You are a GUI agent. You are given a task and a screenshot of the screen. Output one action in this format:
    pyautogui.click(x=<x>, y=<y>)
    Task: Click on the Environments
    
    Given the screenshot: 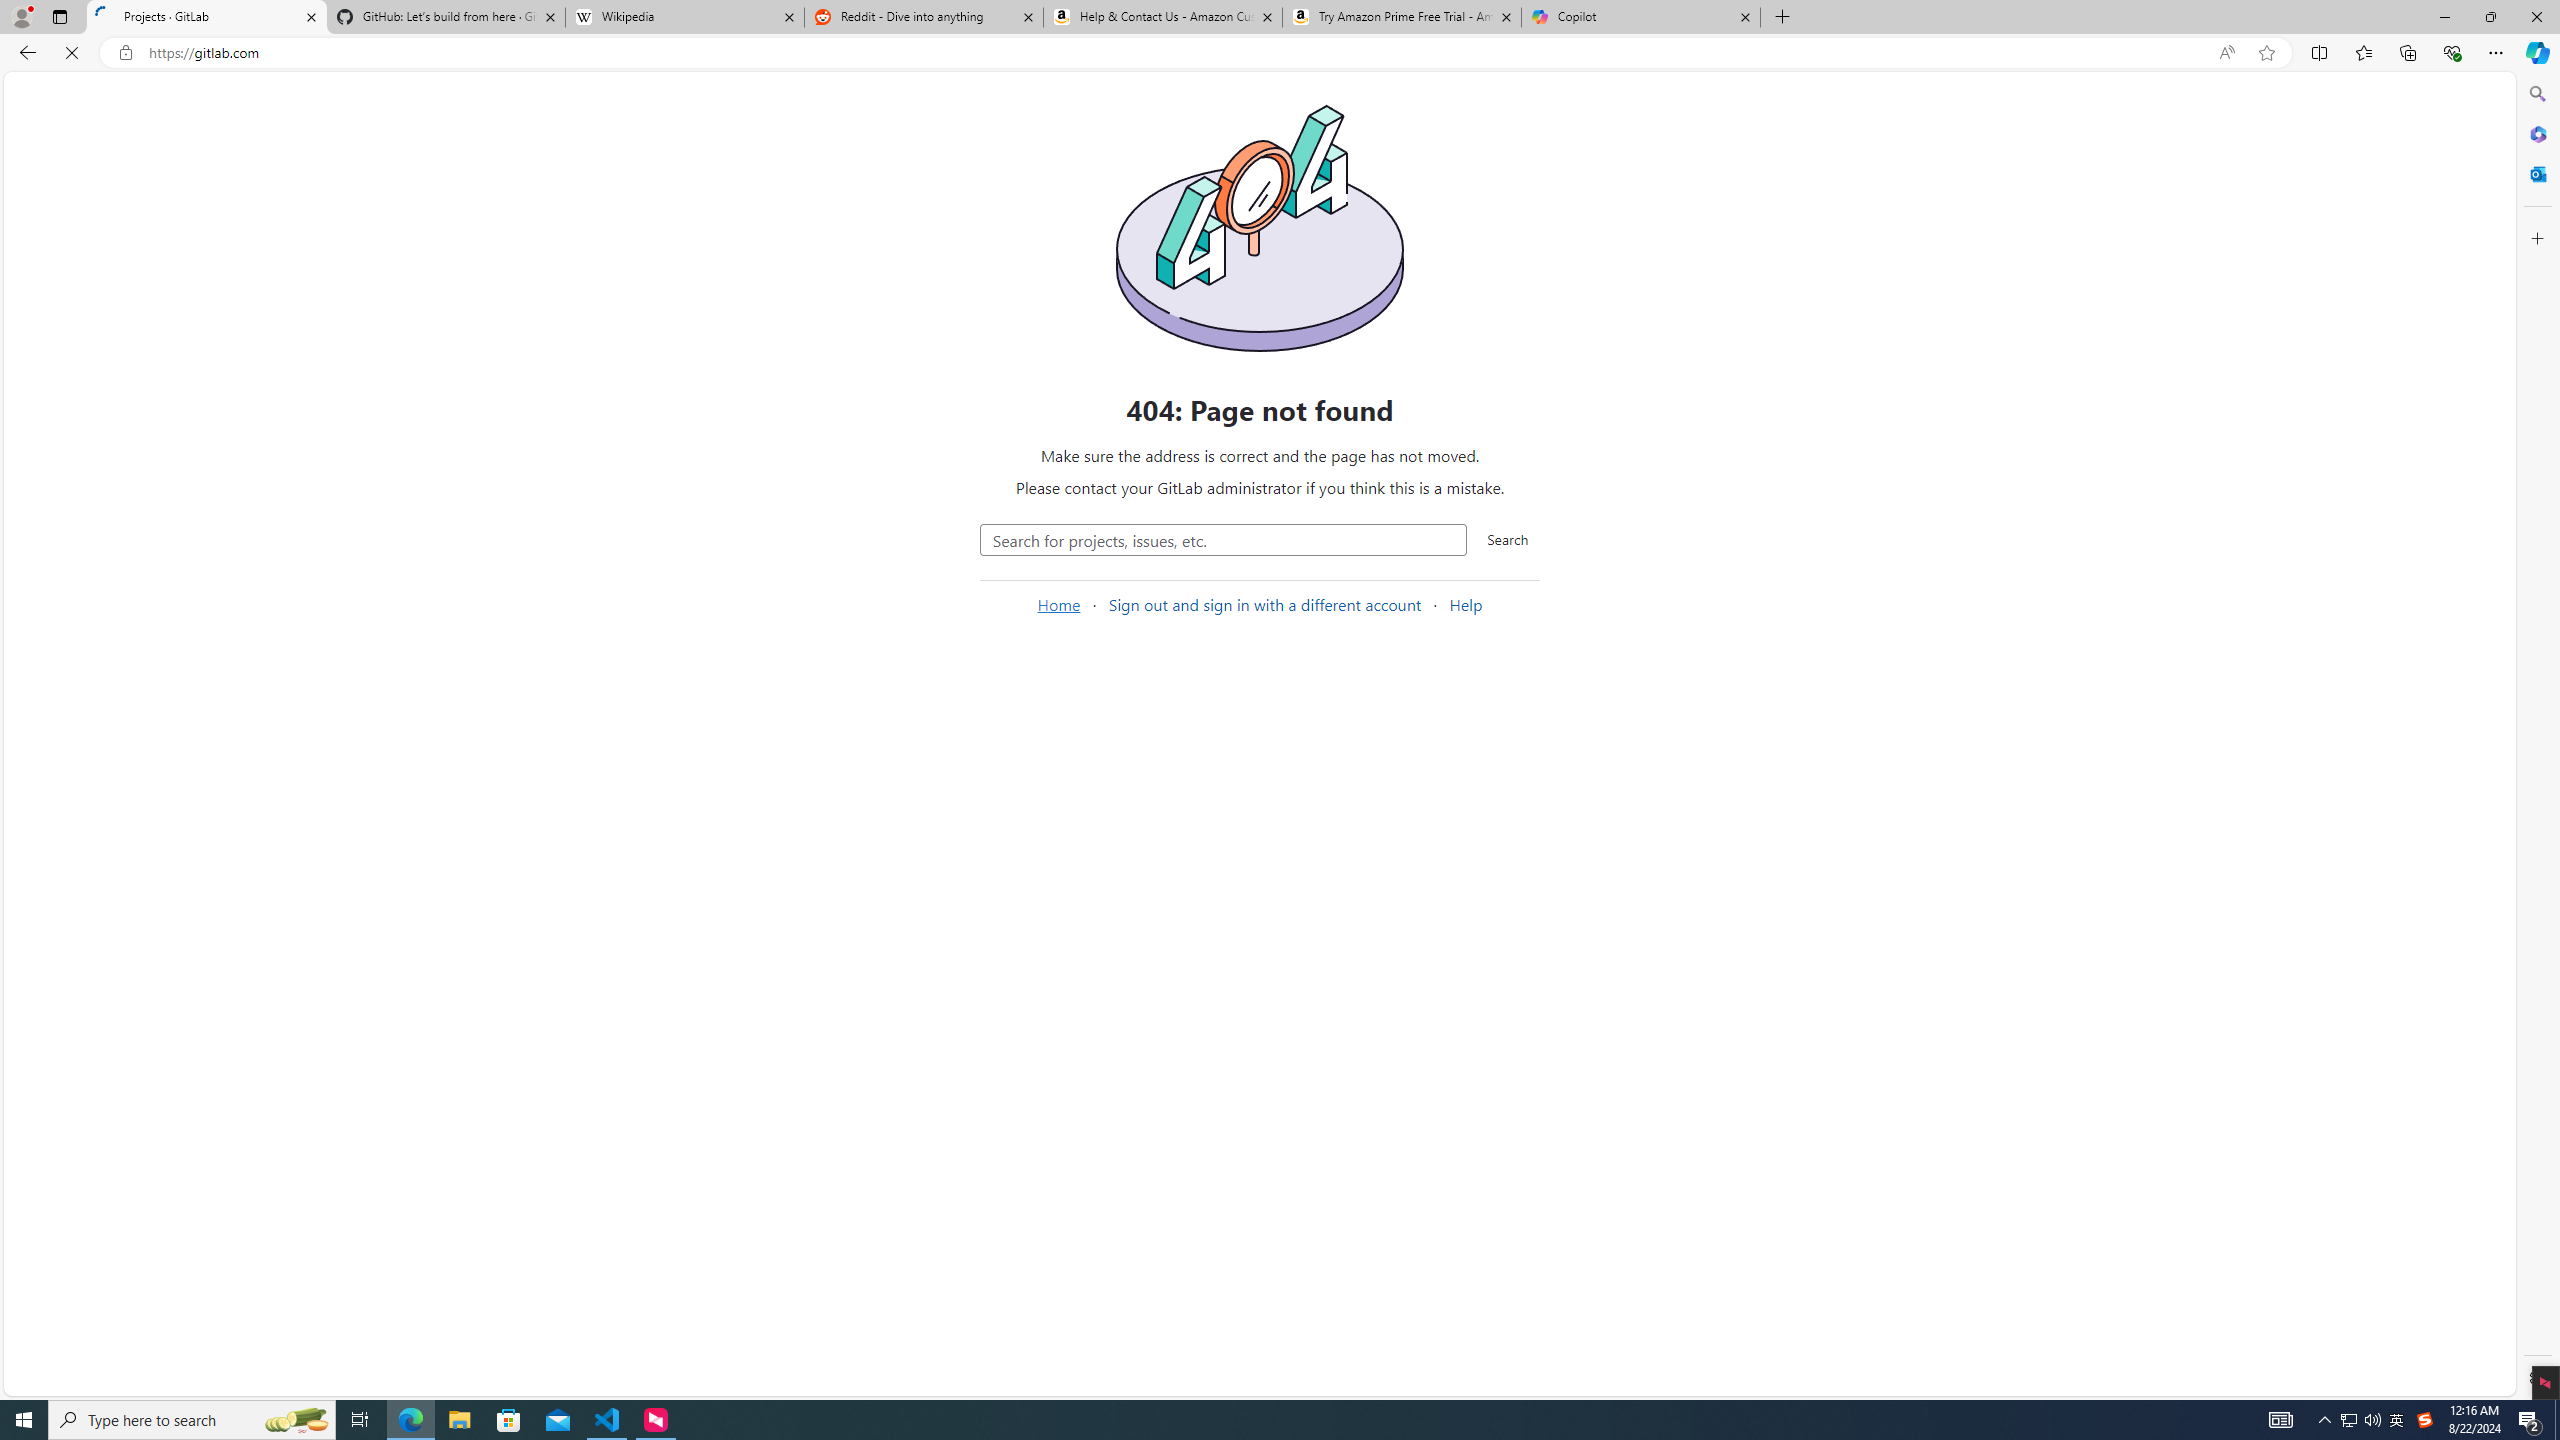 What is the action you would take?
    pyautogui.click(x=132, y=564)
    